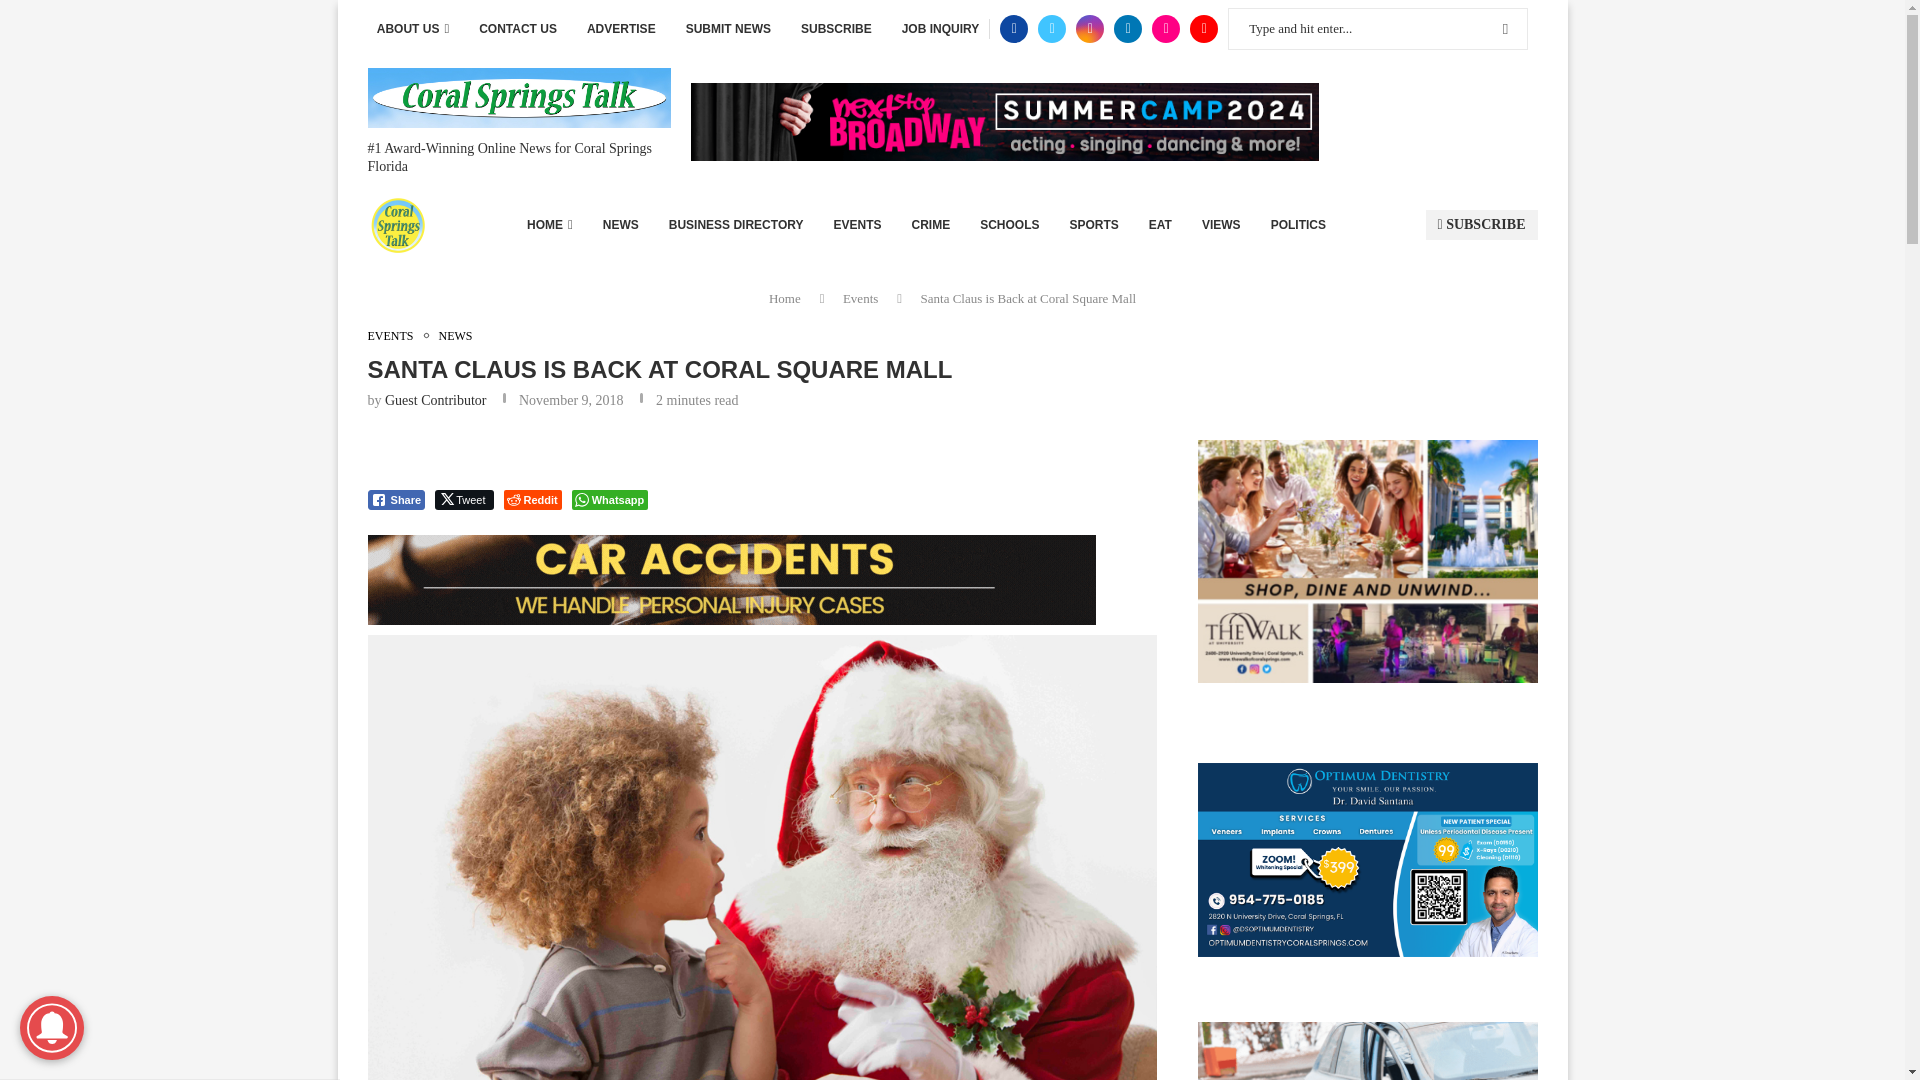 This screenshot has height=1080, width=1920. What do you see at coordinates (517, 29) in the screenshot?
I see `CONTACT US` at bounding box center [517, 29].